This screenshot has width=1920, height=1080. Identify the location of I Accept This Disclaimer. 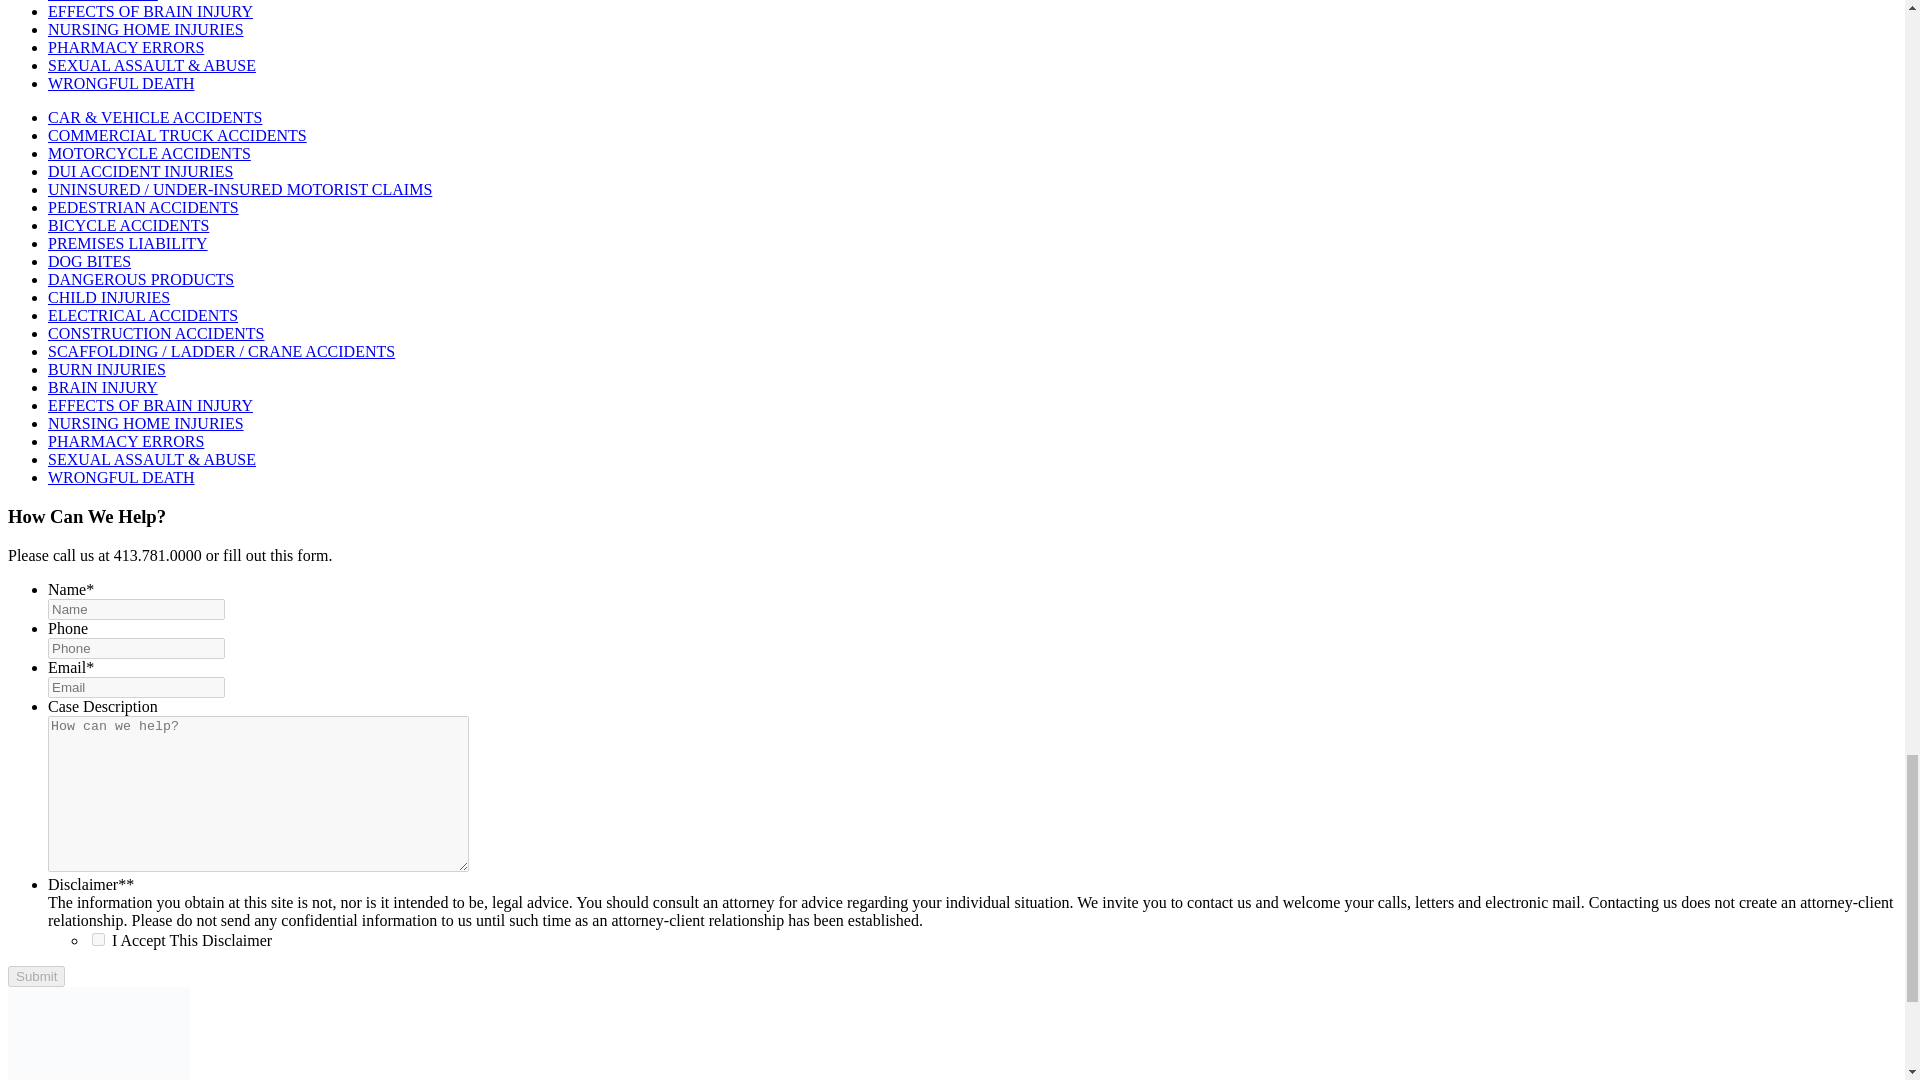
(98, 940).